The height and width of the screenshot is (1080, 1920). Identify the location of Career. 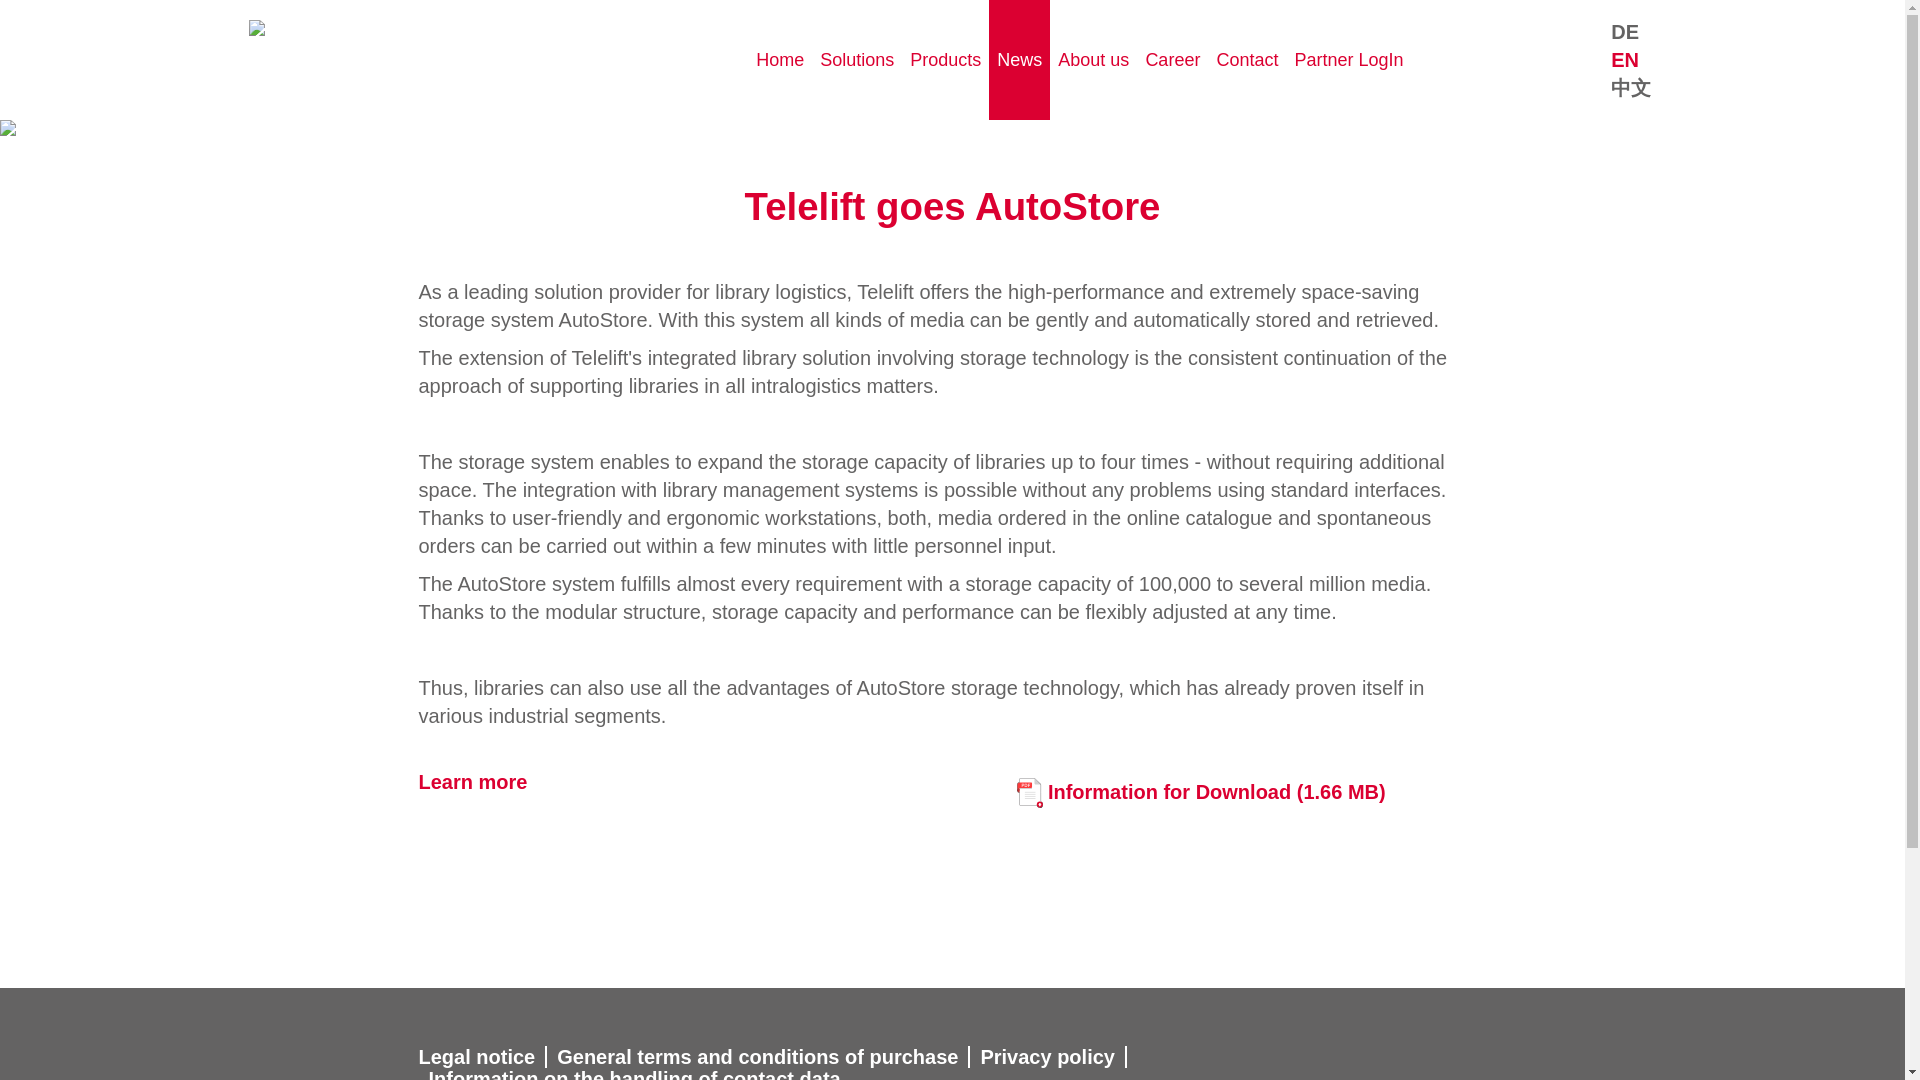
(1172, 60).